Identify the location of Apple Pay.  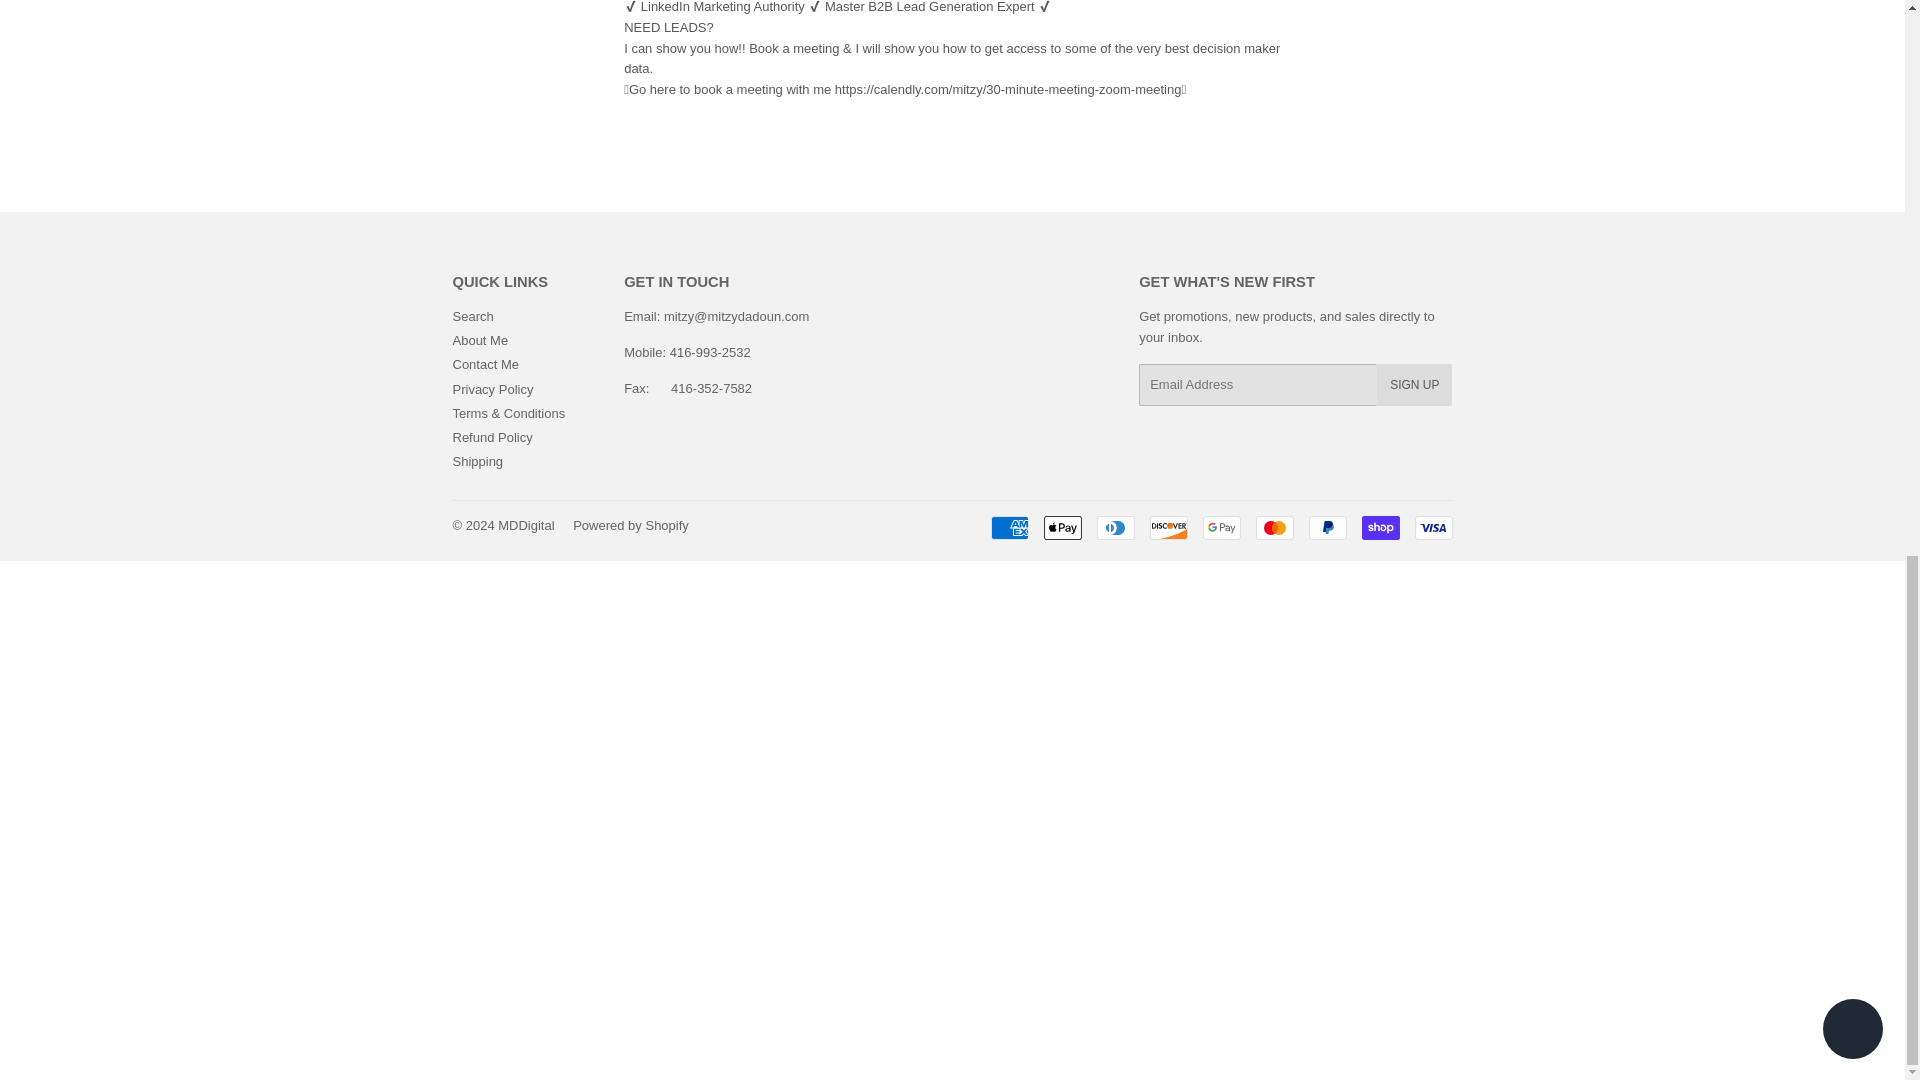
(1063, 528).